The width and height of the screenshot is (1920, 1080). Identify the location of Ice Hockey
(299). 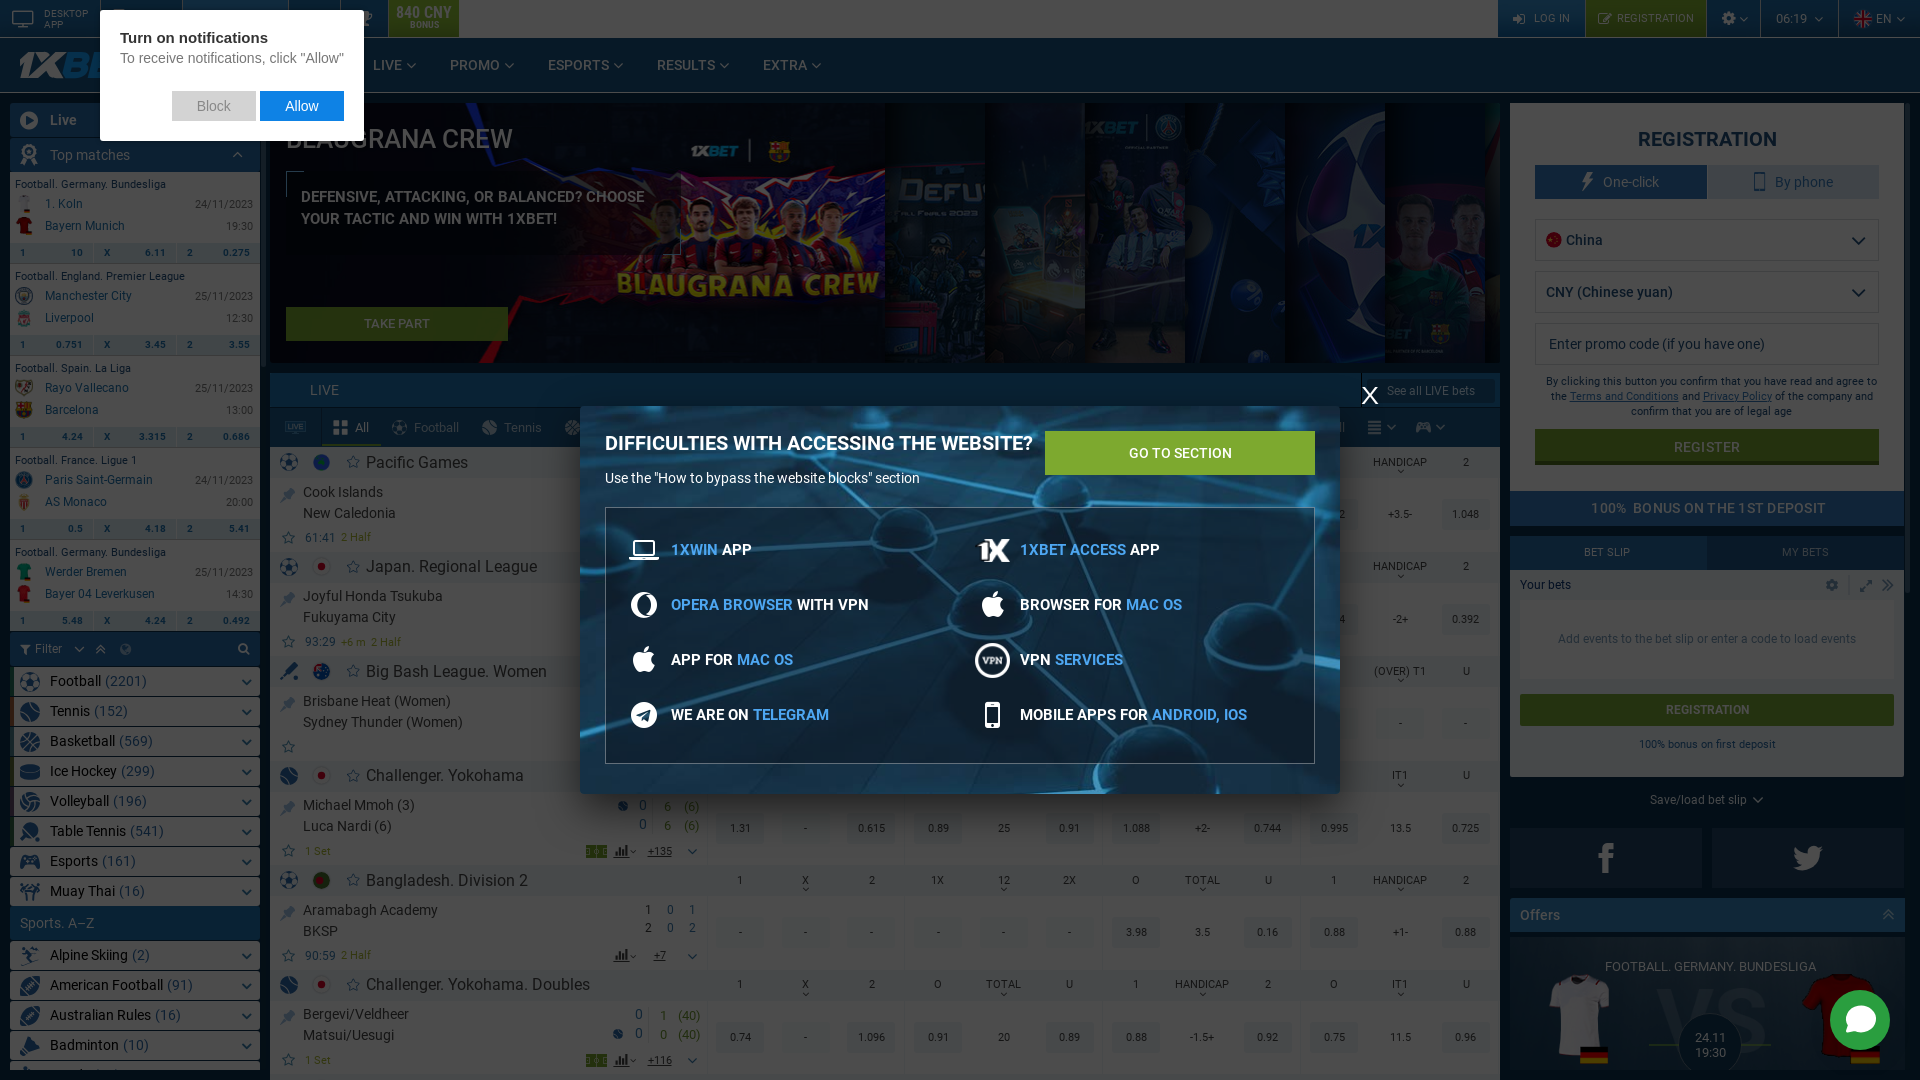
(135, 772).